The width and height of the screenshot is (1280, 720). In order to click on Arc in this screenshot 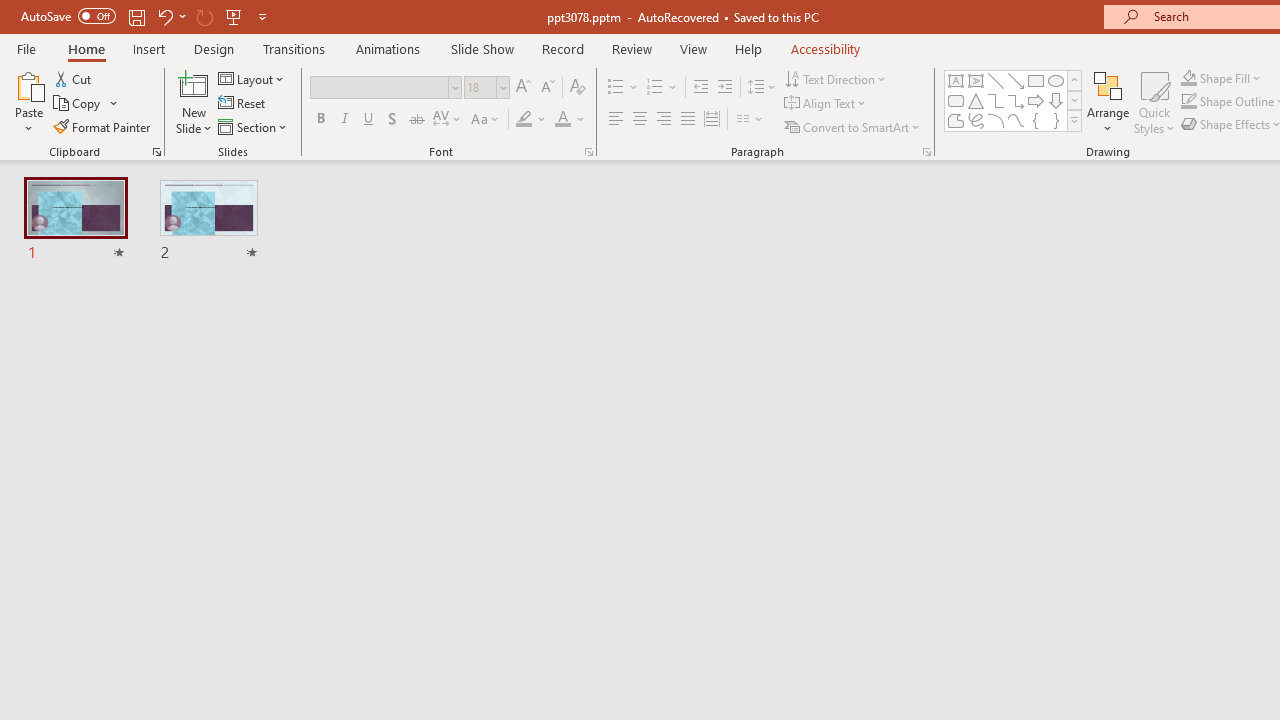, I will do `click(996, 120)`.